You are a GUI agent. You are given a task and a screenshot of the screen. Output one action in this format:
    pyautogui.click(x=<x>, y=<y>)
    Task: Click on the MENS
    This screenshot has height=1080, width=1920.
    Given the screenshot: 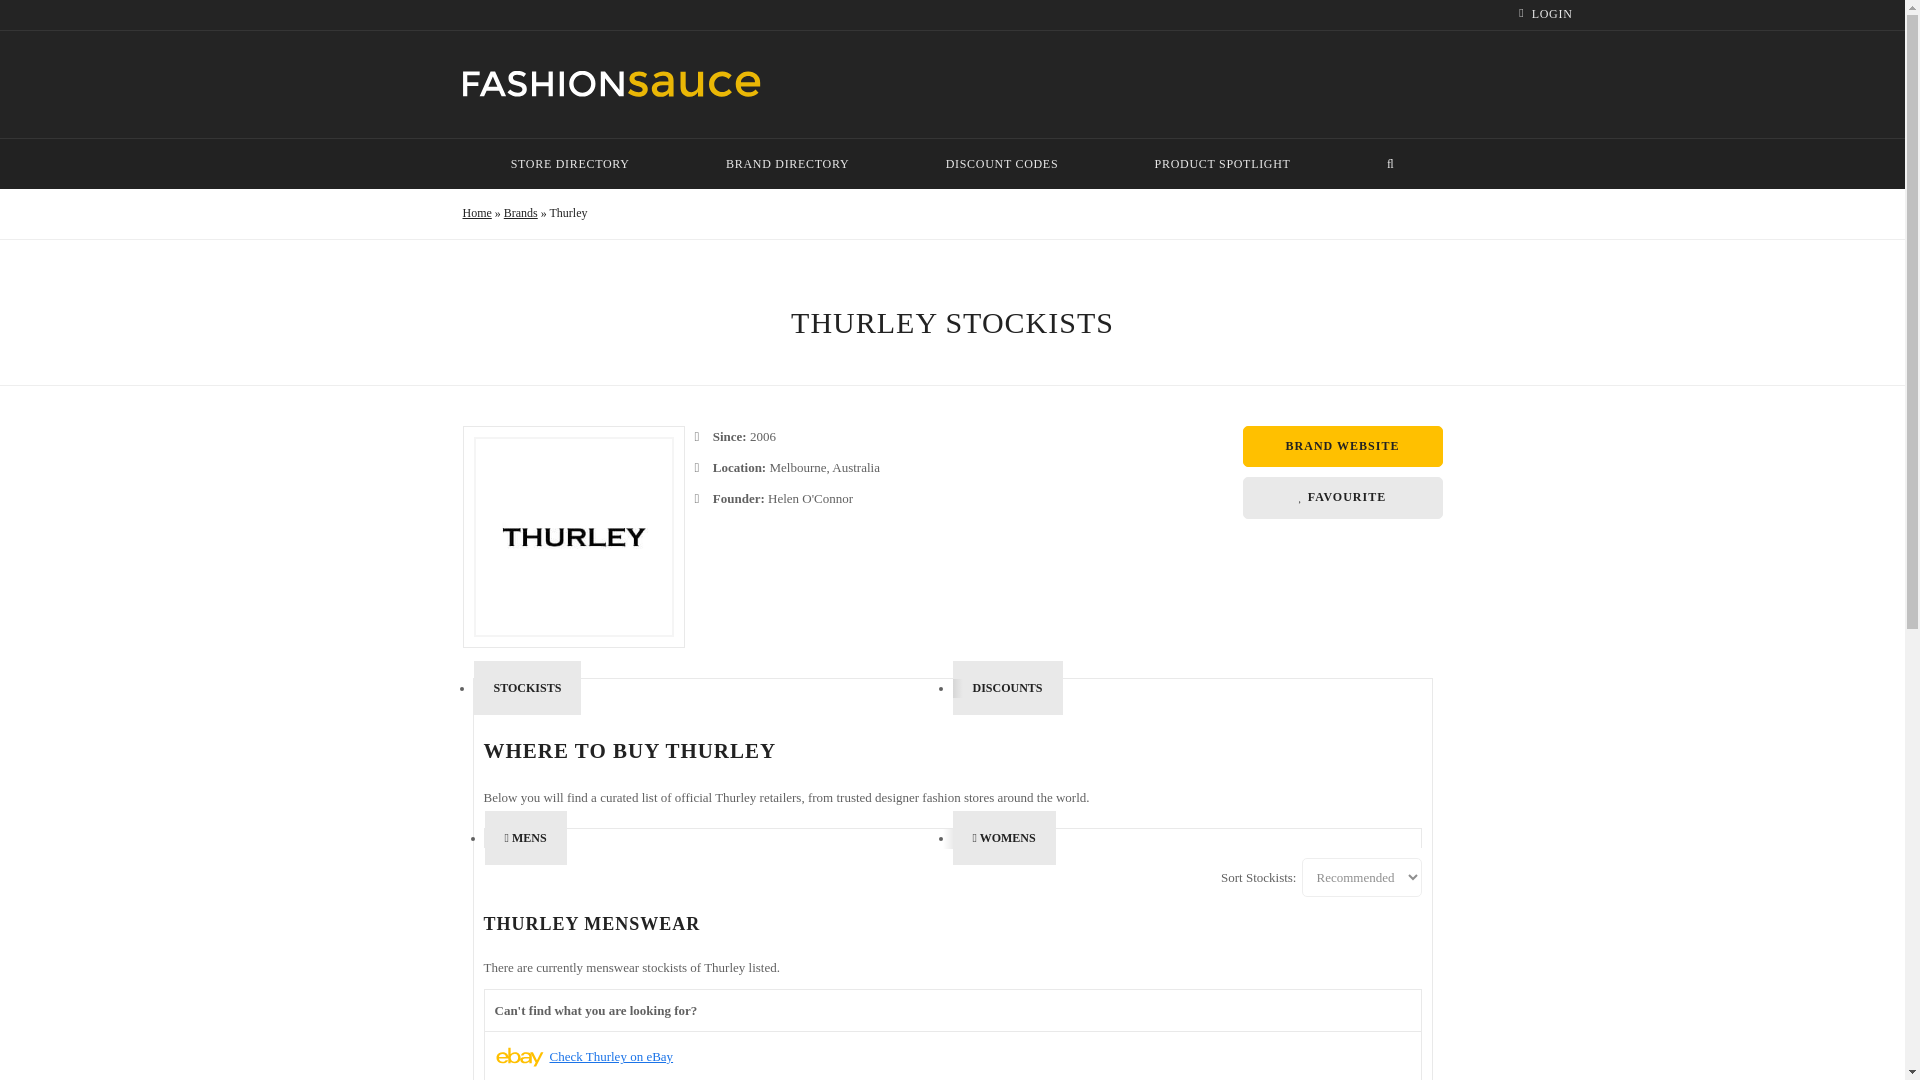 What is the action you would take?
    pyautogui.click(x=524, y=838)
    